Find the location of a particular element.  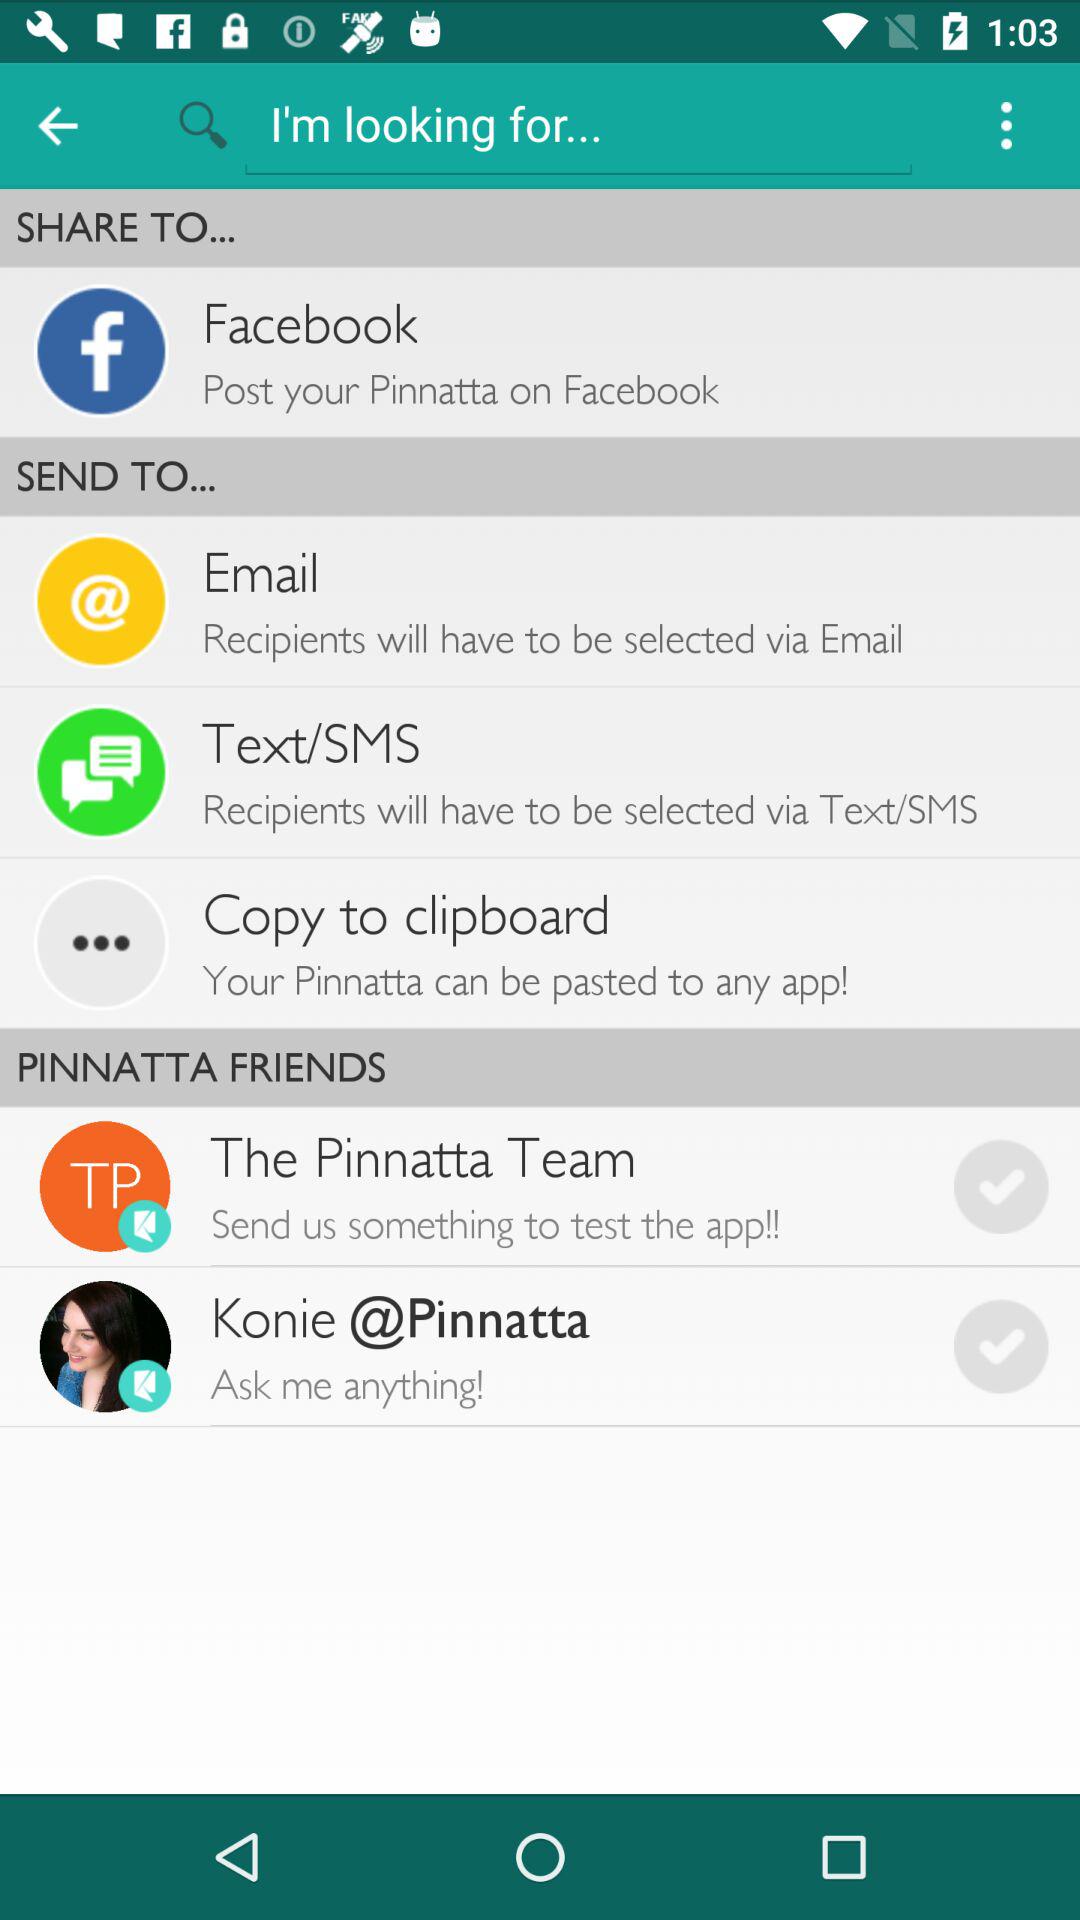

open the konie pinnatta ask item is located at coordinates (566, 1346).